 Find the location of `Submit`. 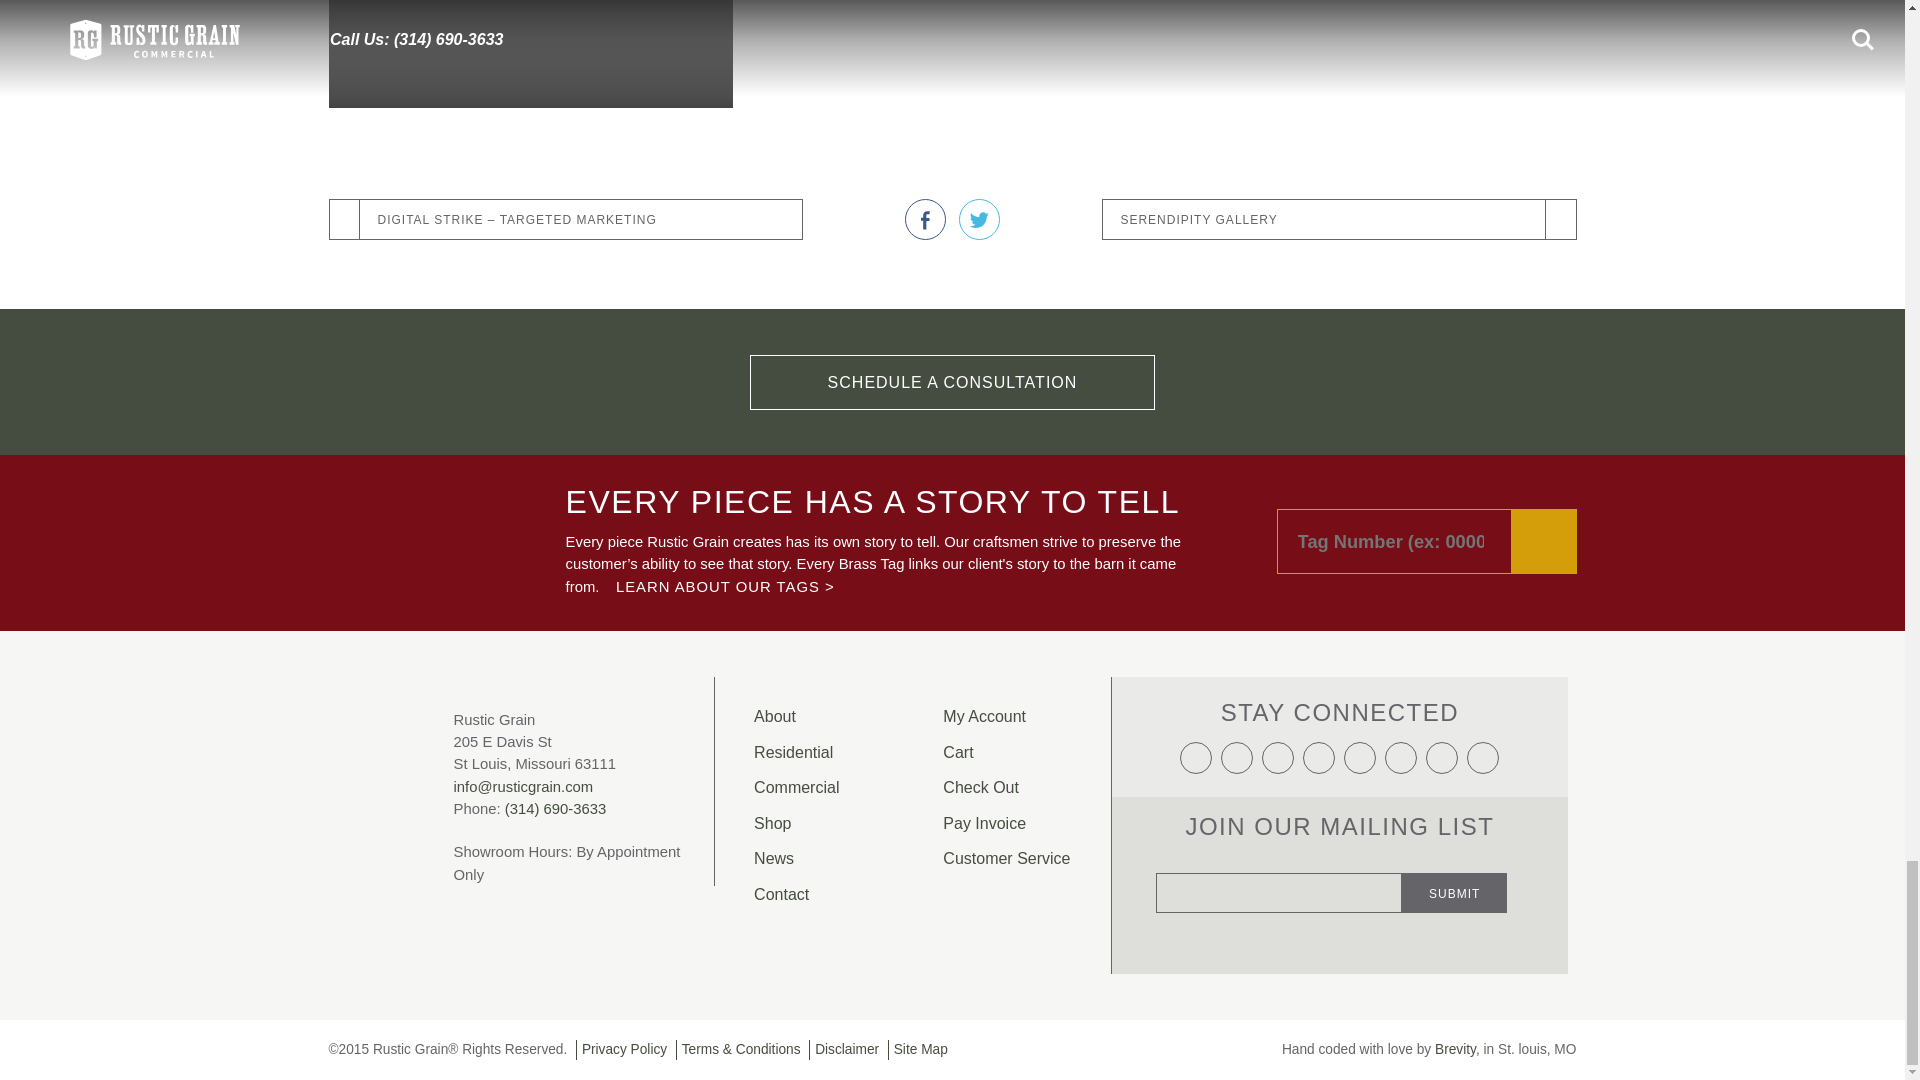

Submit is located at coordinates (1454, 891).